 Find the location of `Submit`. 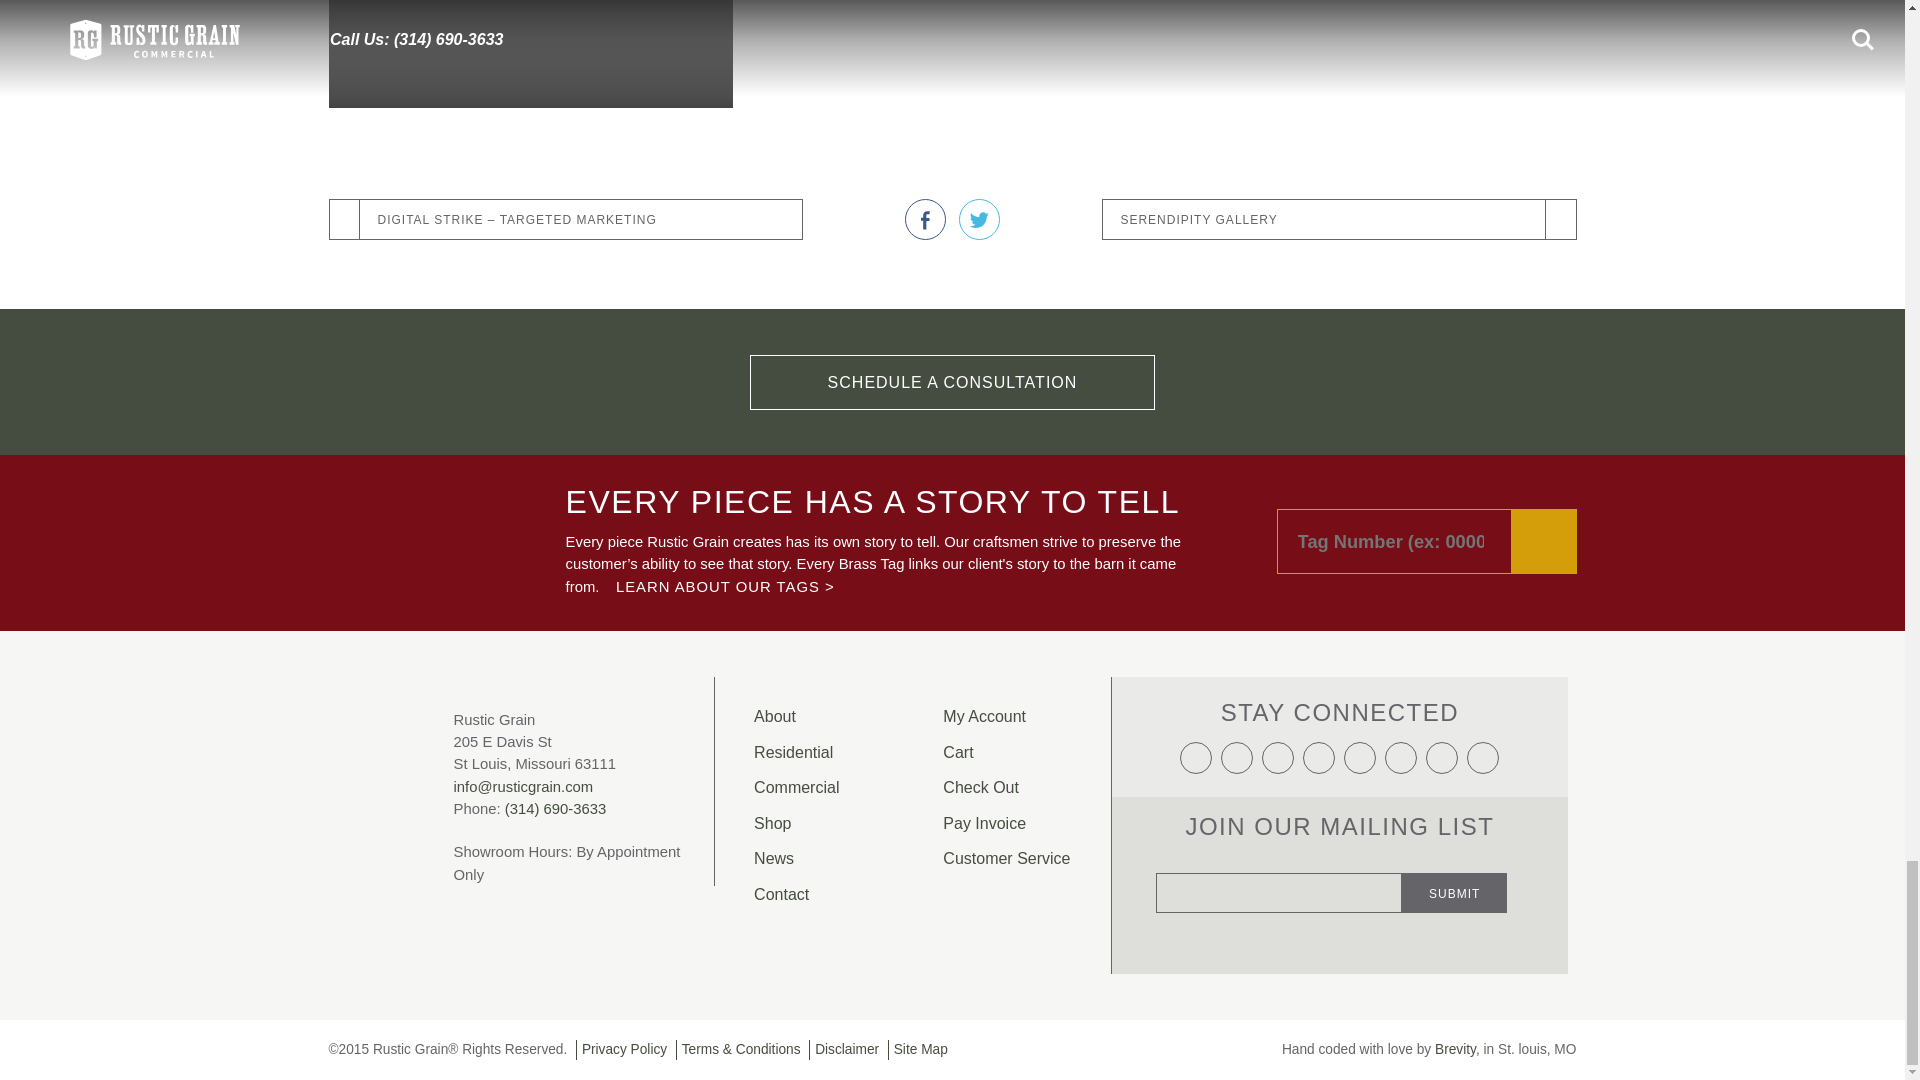

Submit is located at coordinates (1454, 891).